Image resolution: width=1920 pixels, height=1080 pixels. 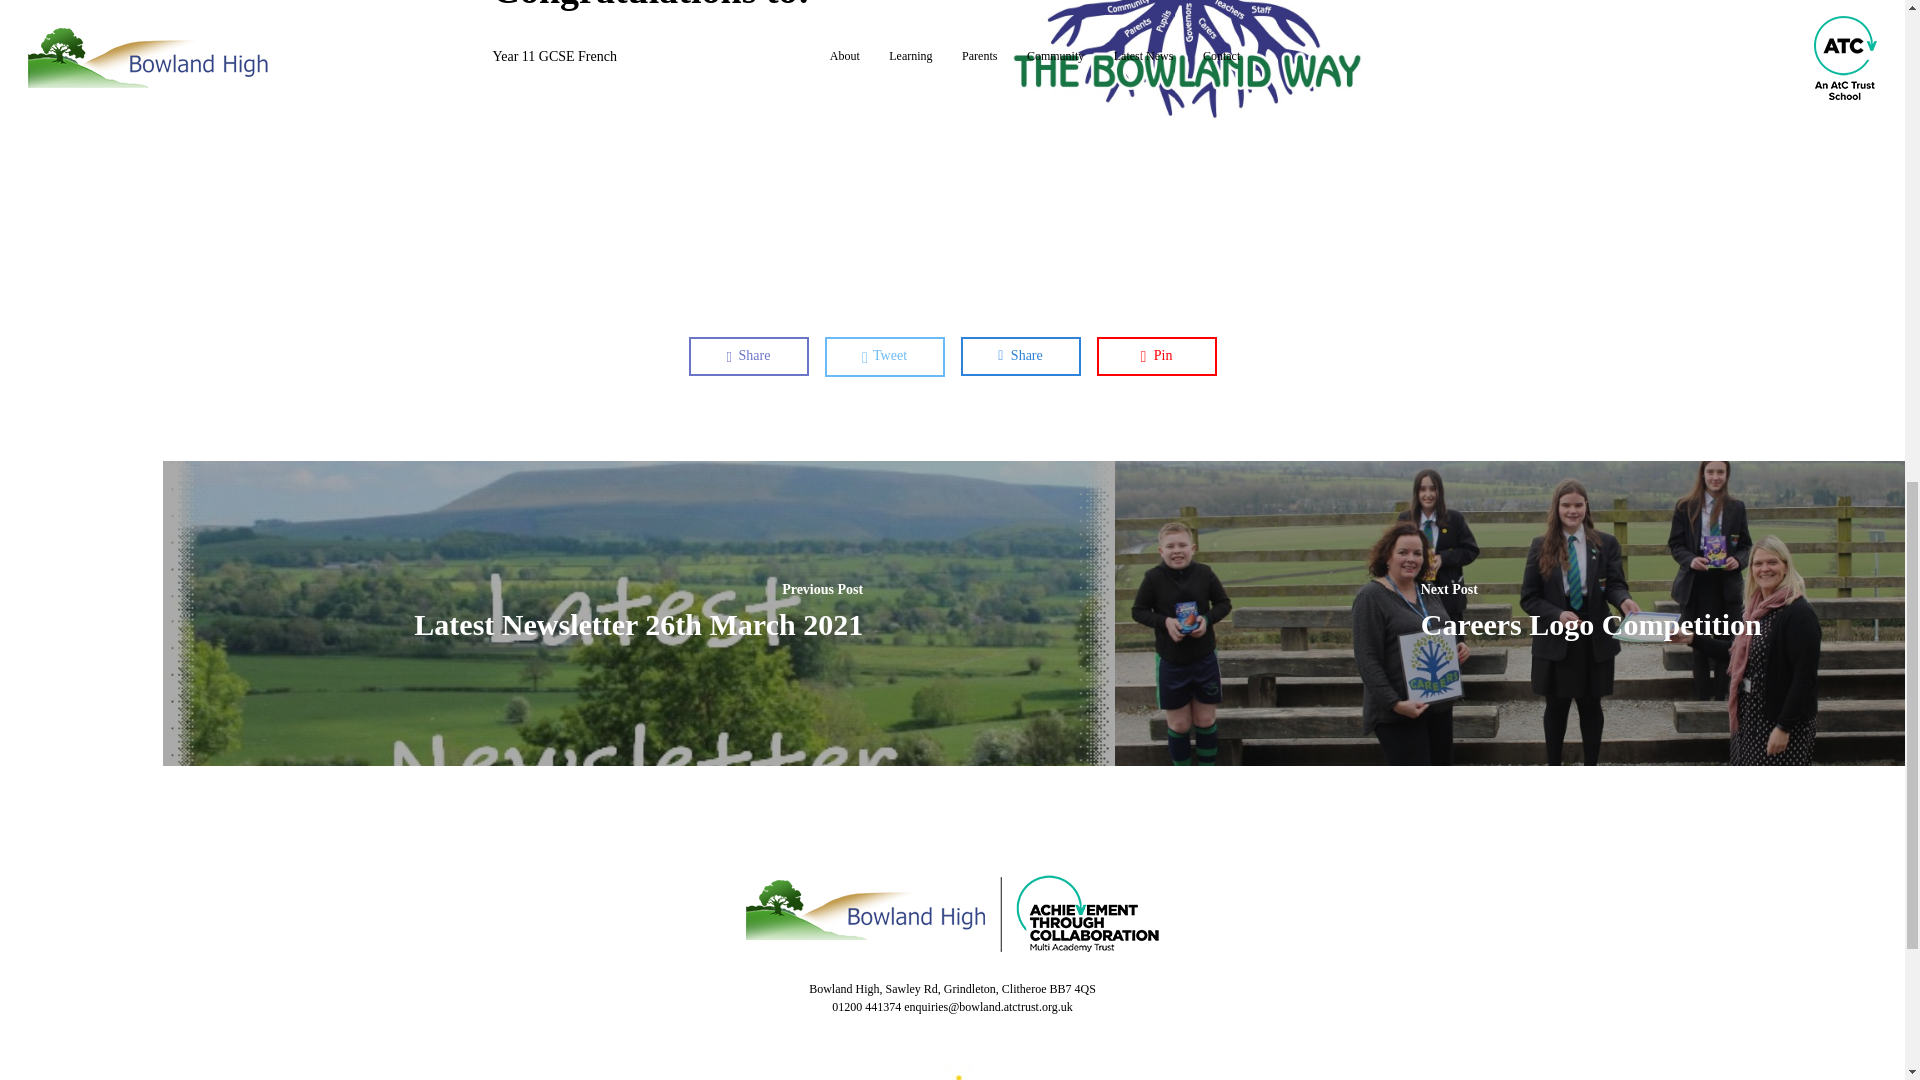 I want to click on Share this, so click(x=1020, y=355).